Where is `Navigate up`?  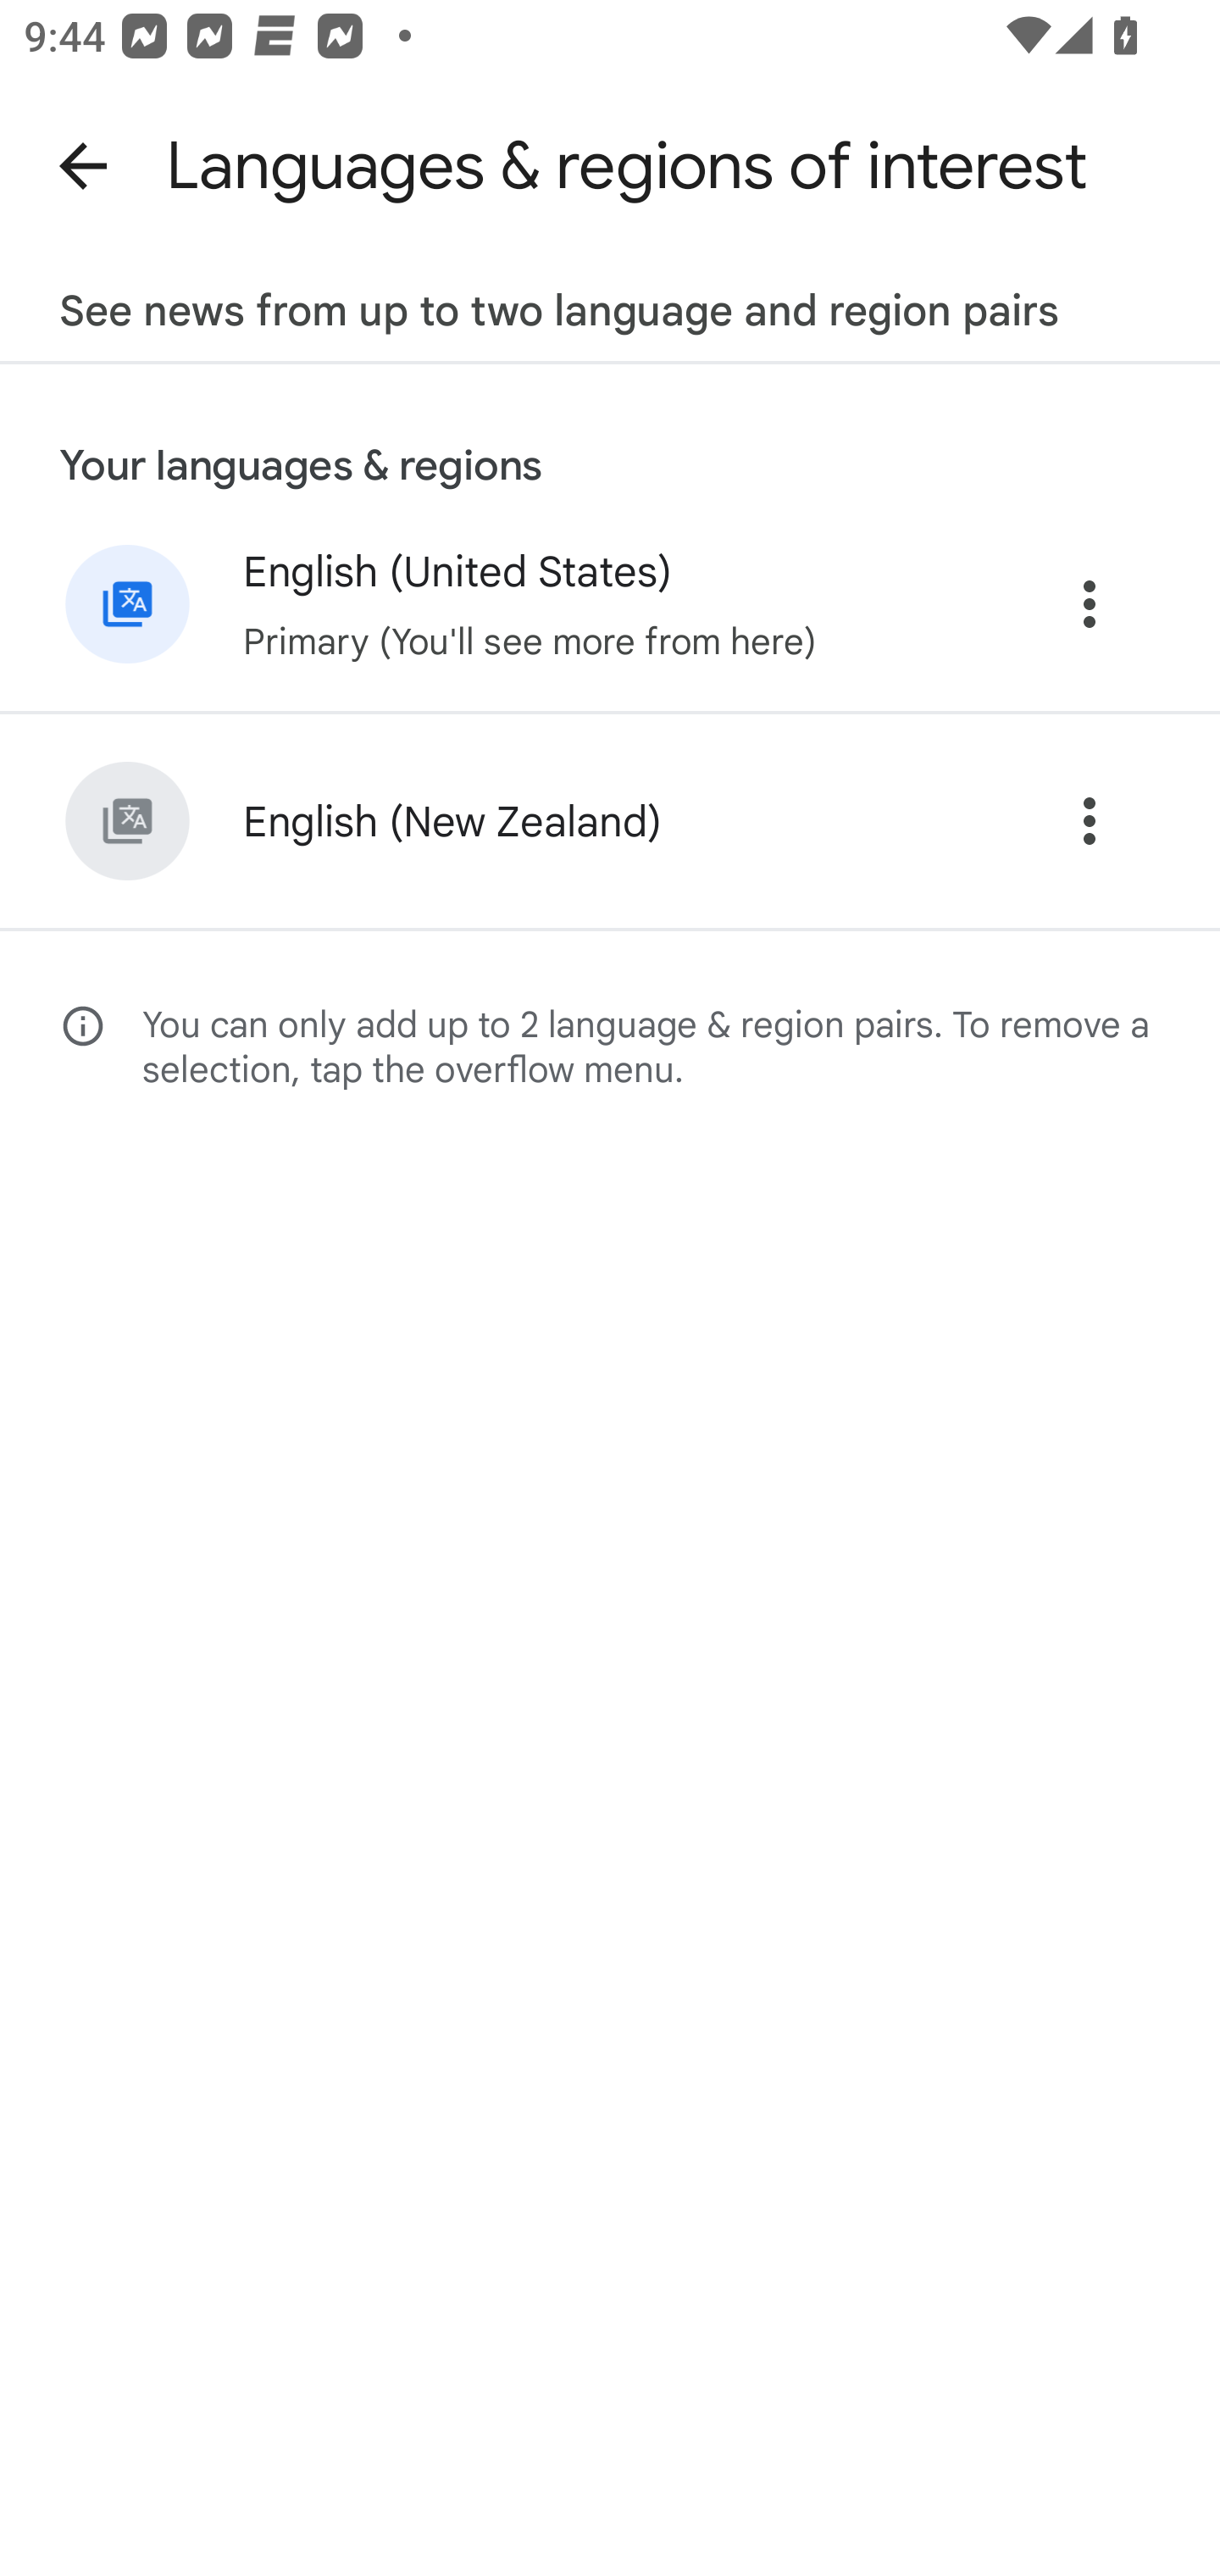 Navigate up is located at coordinates (83, 166).